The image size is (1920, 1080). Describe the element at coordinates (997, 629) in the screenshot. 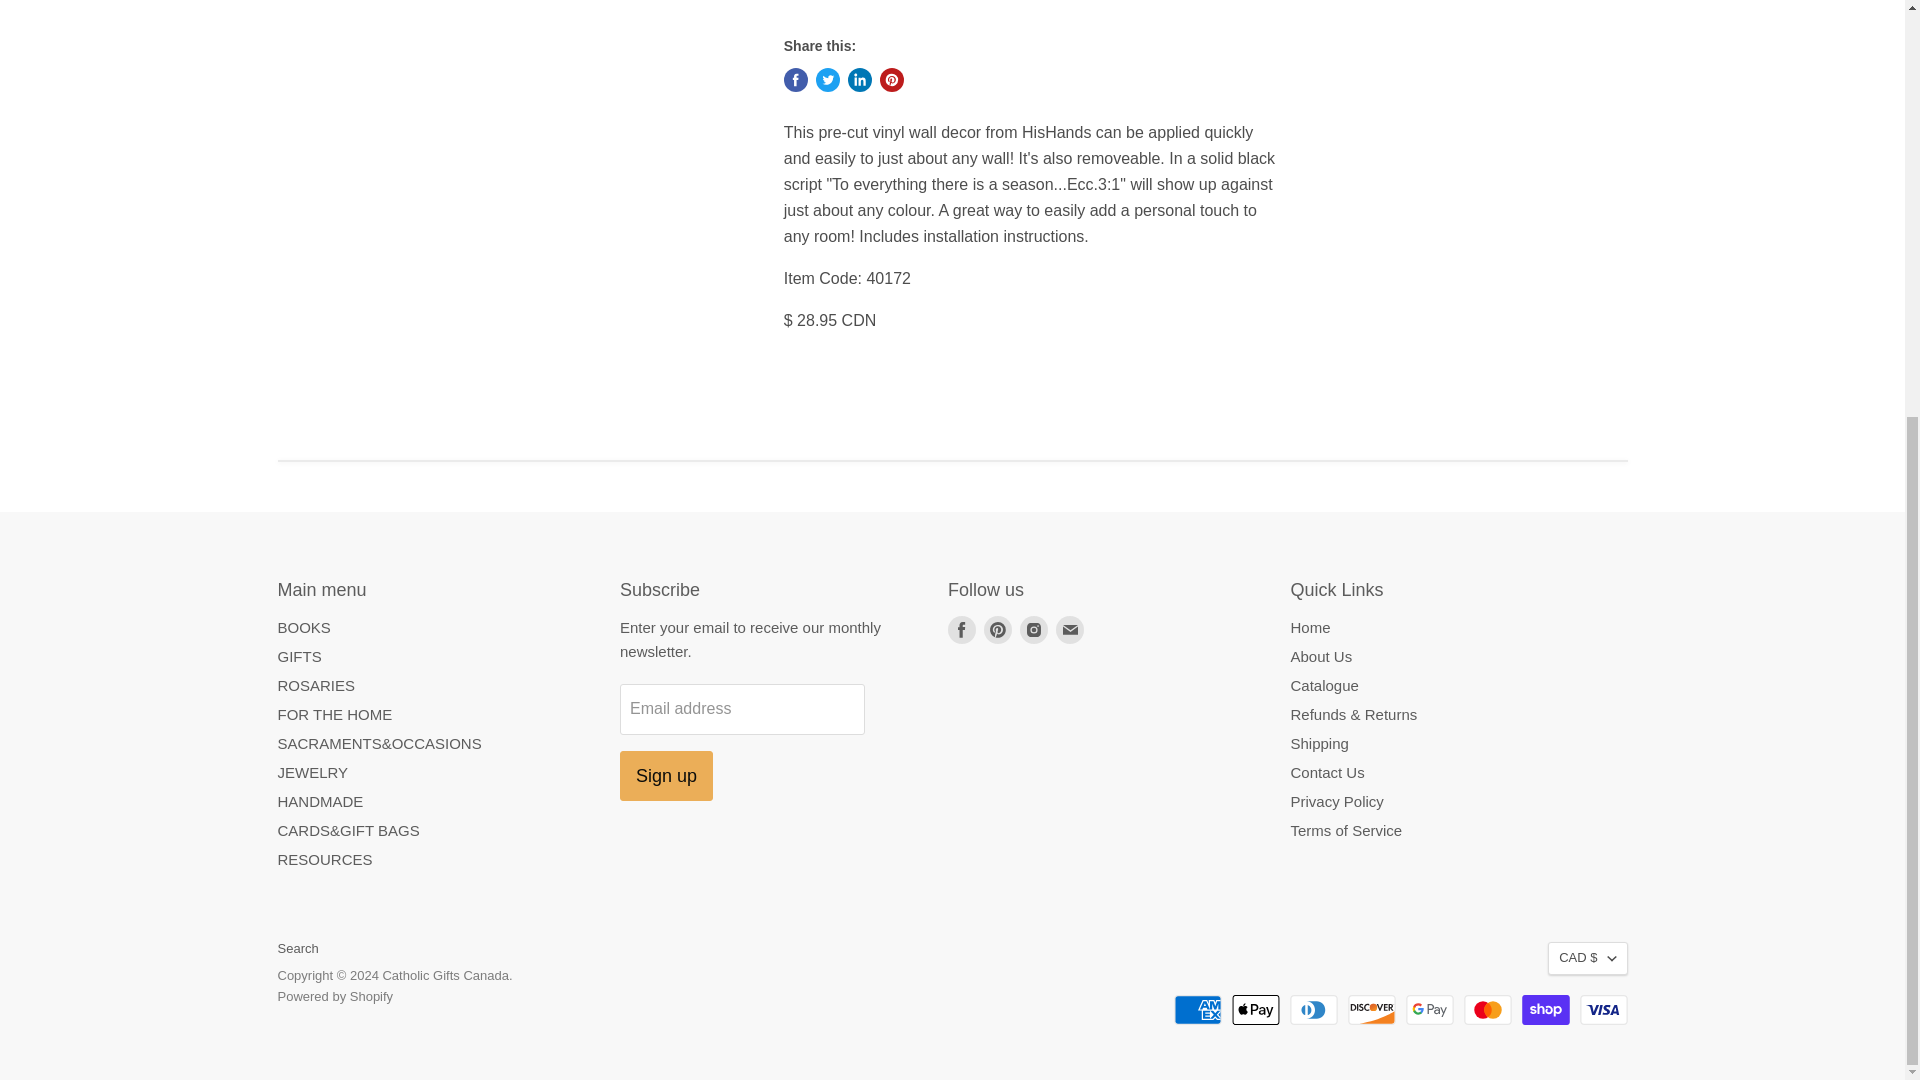

I see `Pinterest` at that location.